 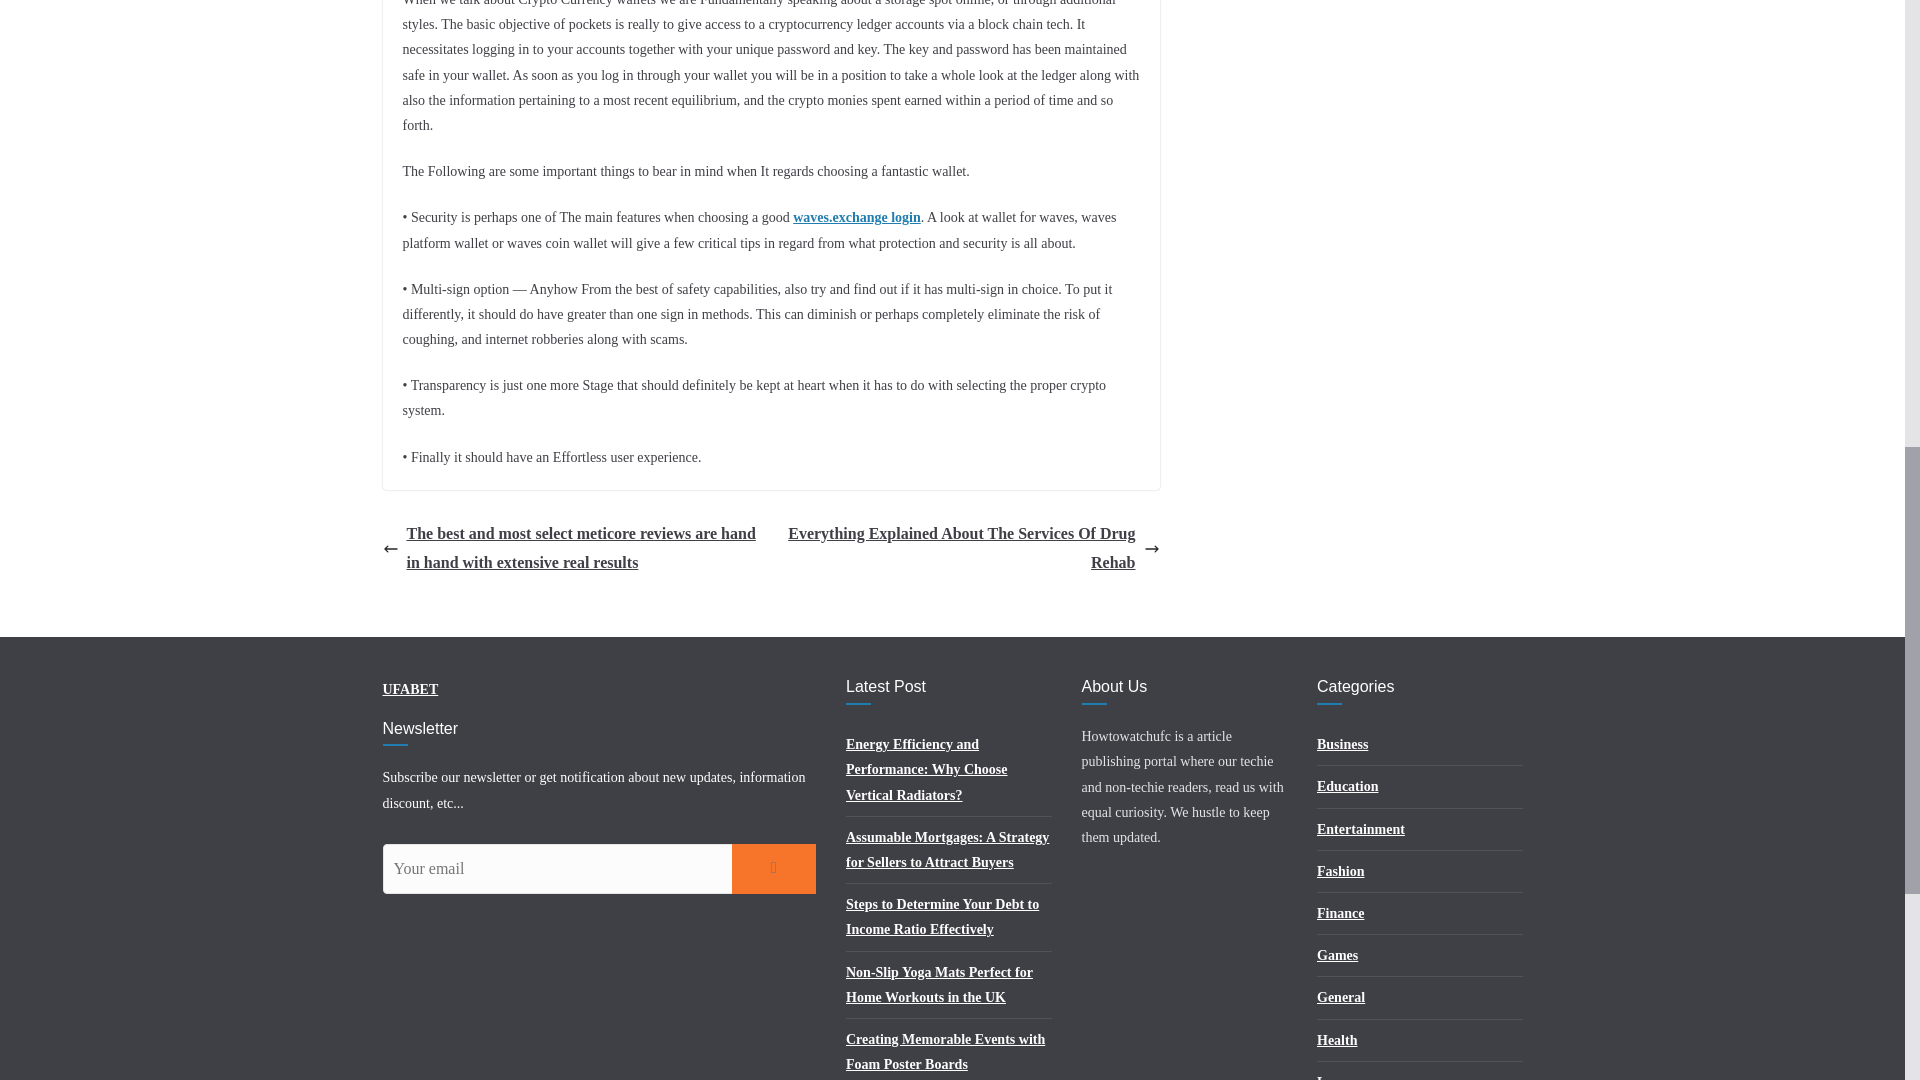 I want to click on Finance, so click(x=1340, y=914).